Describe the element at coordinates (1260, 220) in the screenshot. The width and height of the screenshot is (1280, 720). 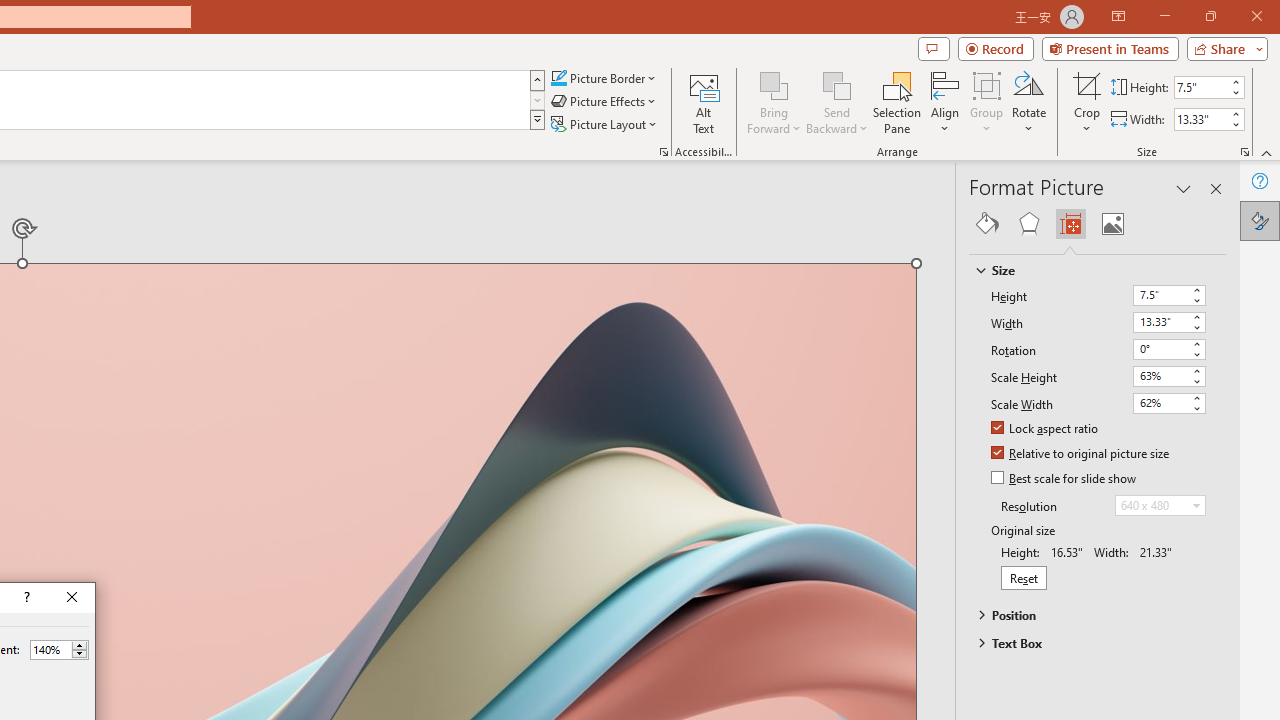
I see `Format Picture` at that location.